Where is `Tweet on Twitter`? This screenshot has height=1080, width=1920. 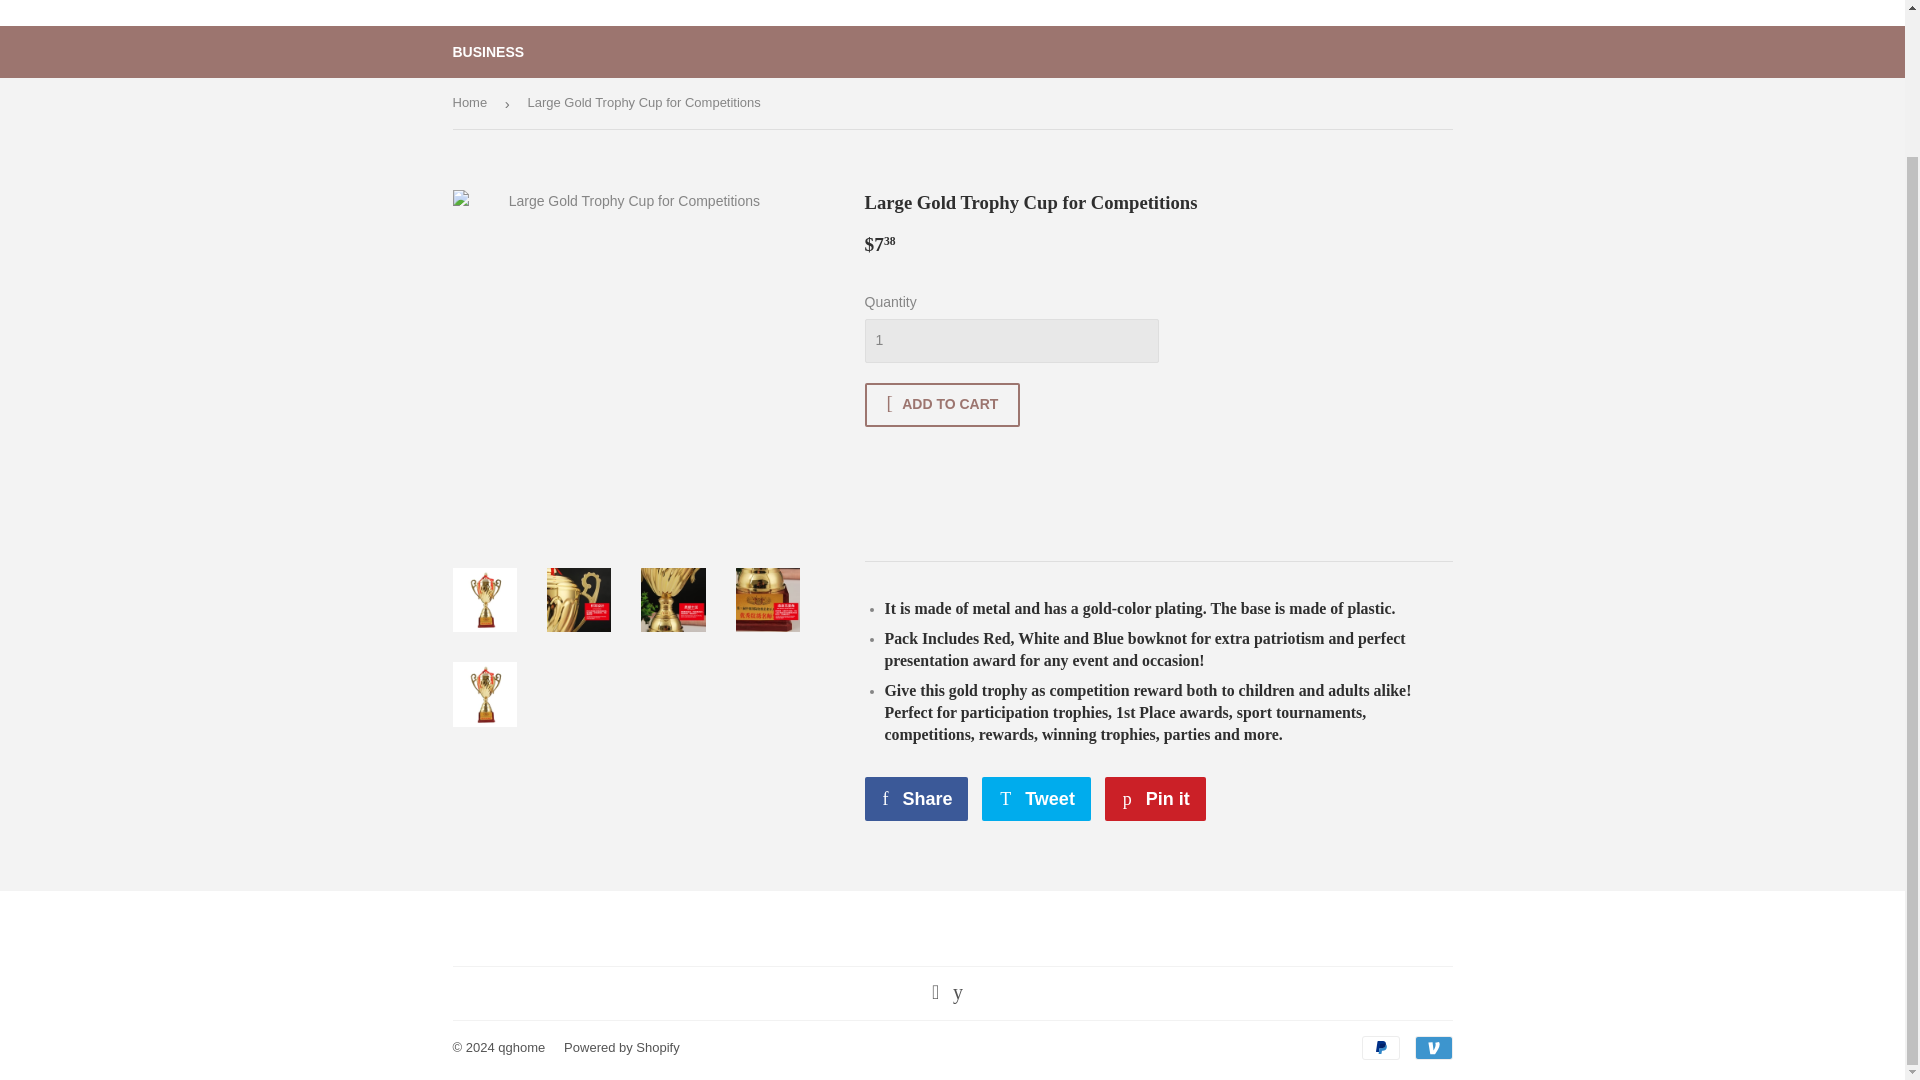
Tweet on Twitter is located at coordinates (1036, 798).